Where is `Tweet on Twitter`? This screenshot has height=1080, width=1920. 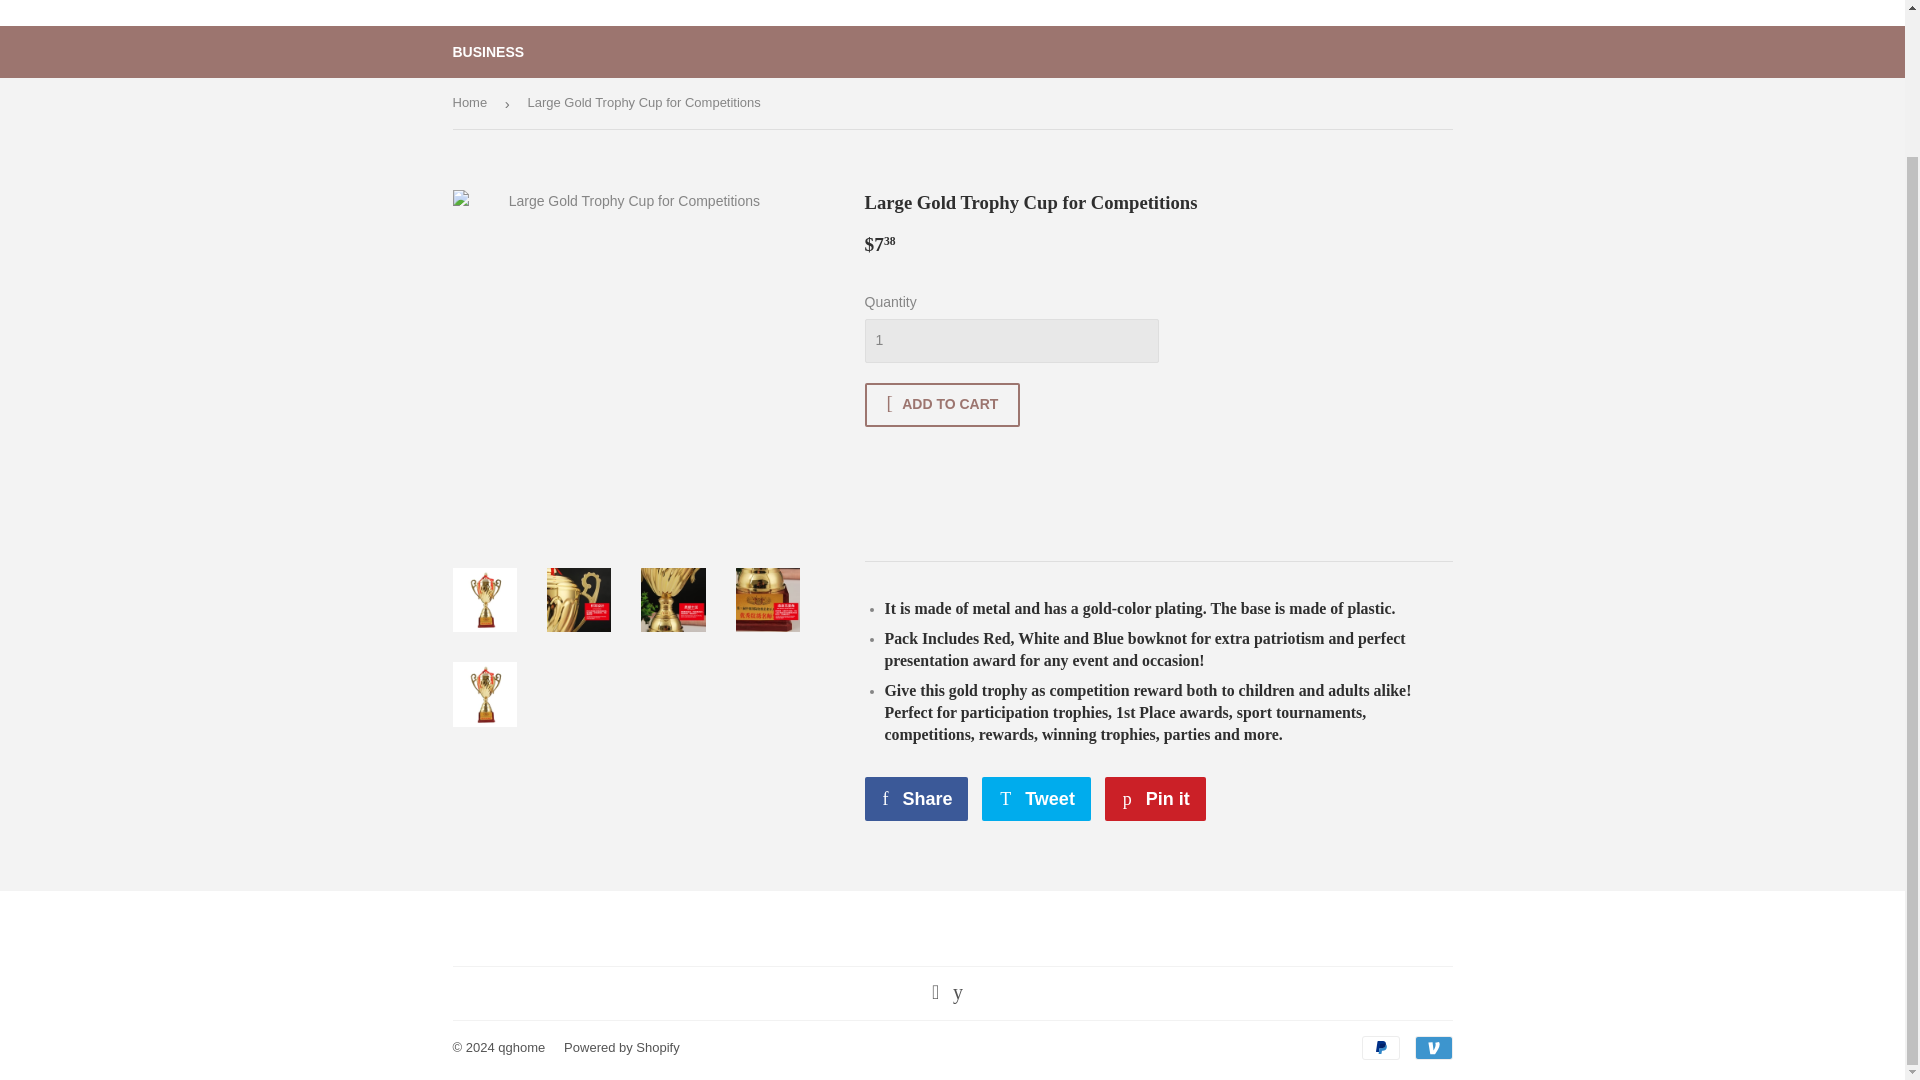
Tweet on Twitter is located at coordinates (1036, 798).